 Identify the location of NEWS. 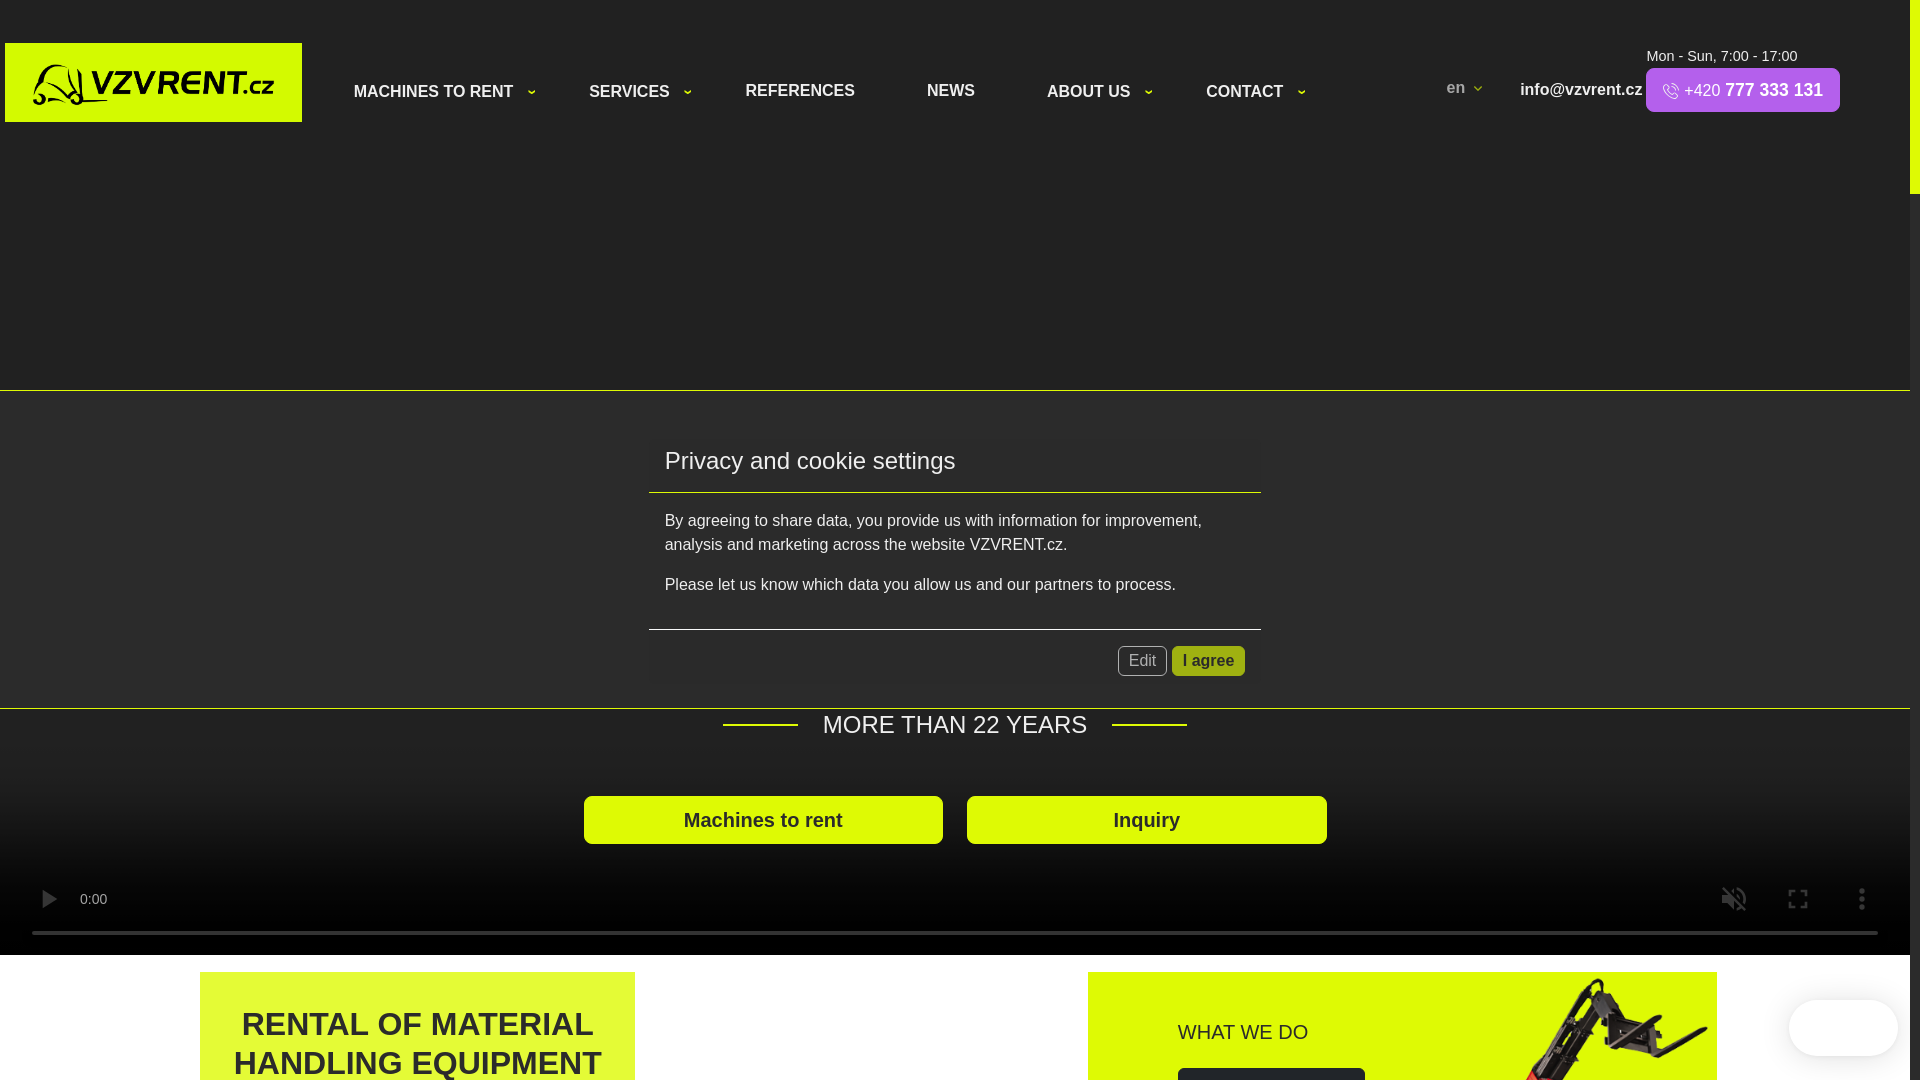
(950, 91).